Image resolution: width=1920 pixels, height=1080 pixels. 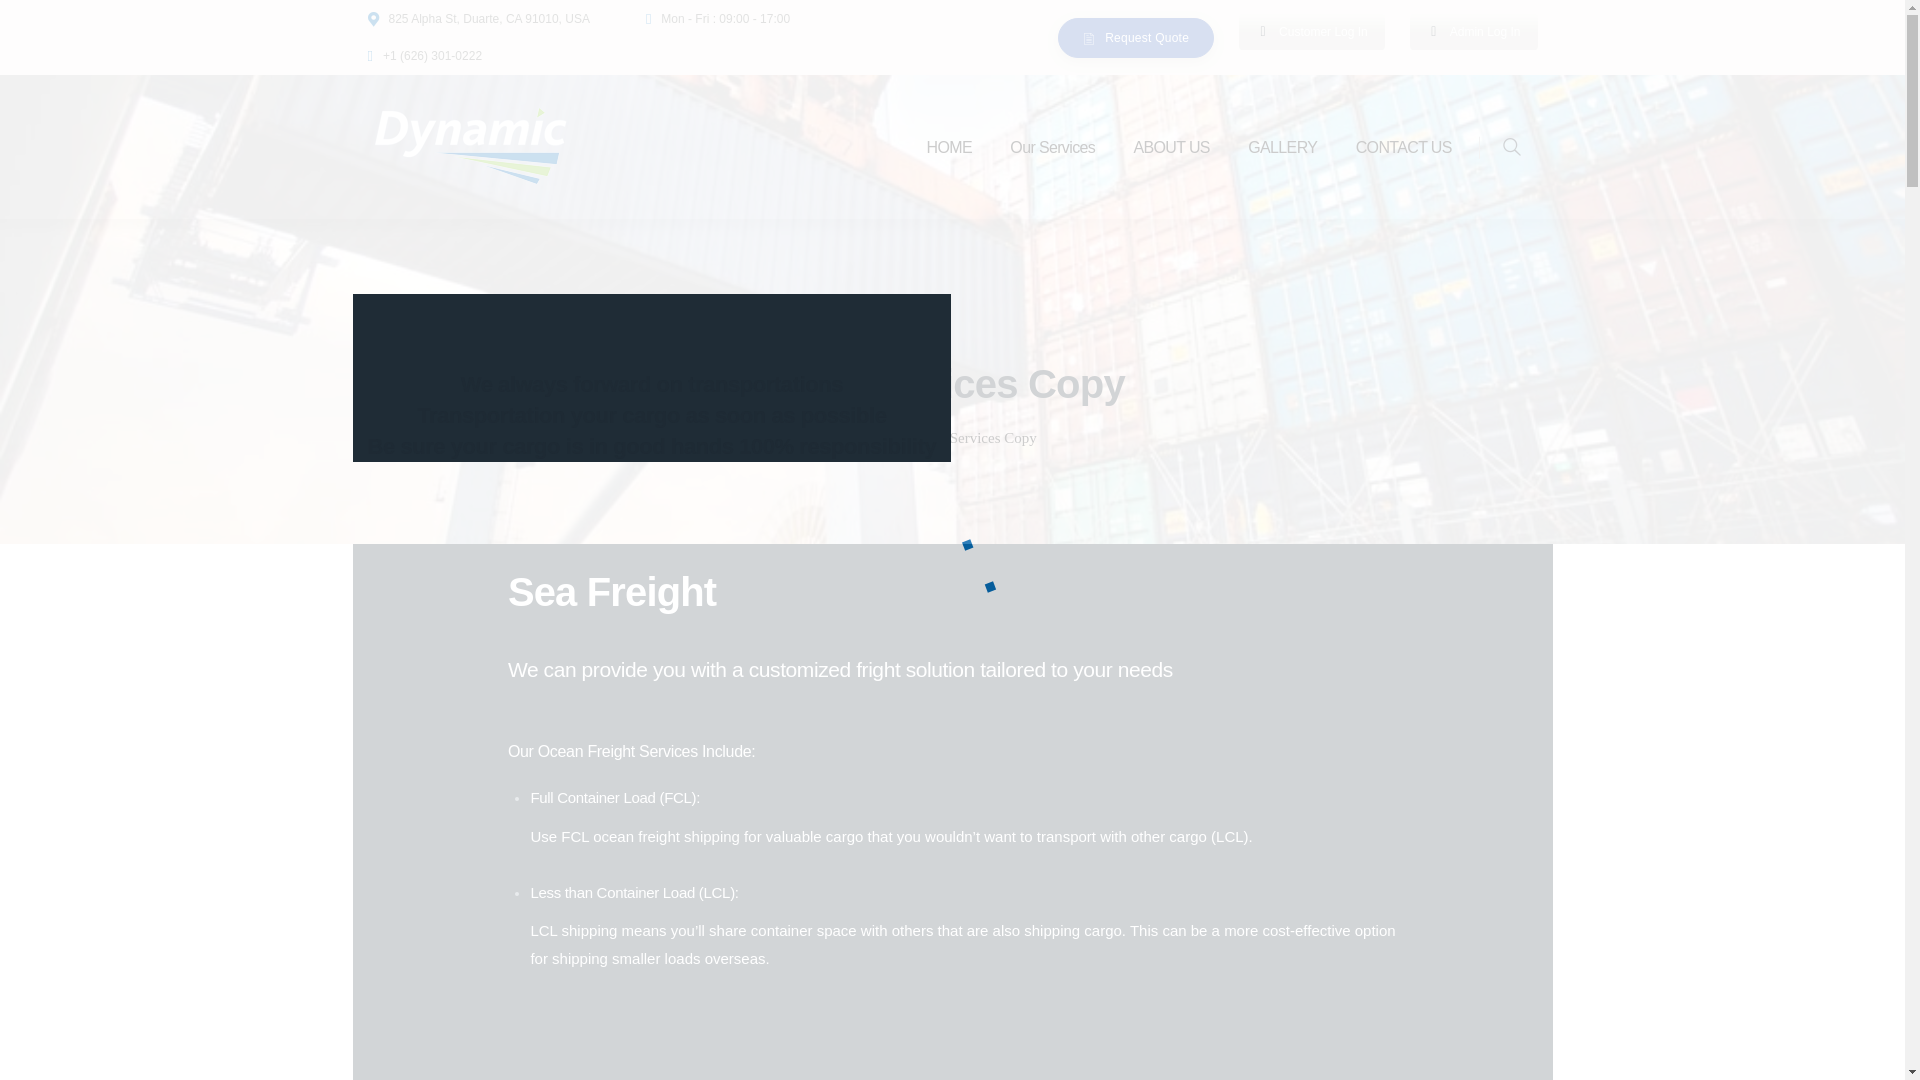 I want to click on Home, so click(x=886, y=438).